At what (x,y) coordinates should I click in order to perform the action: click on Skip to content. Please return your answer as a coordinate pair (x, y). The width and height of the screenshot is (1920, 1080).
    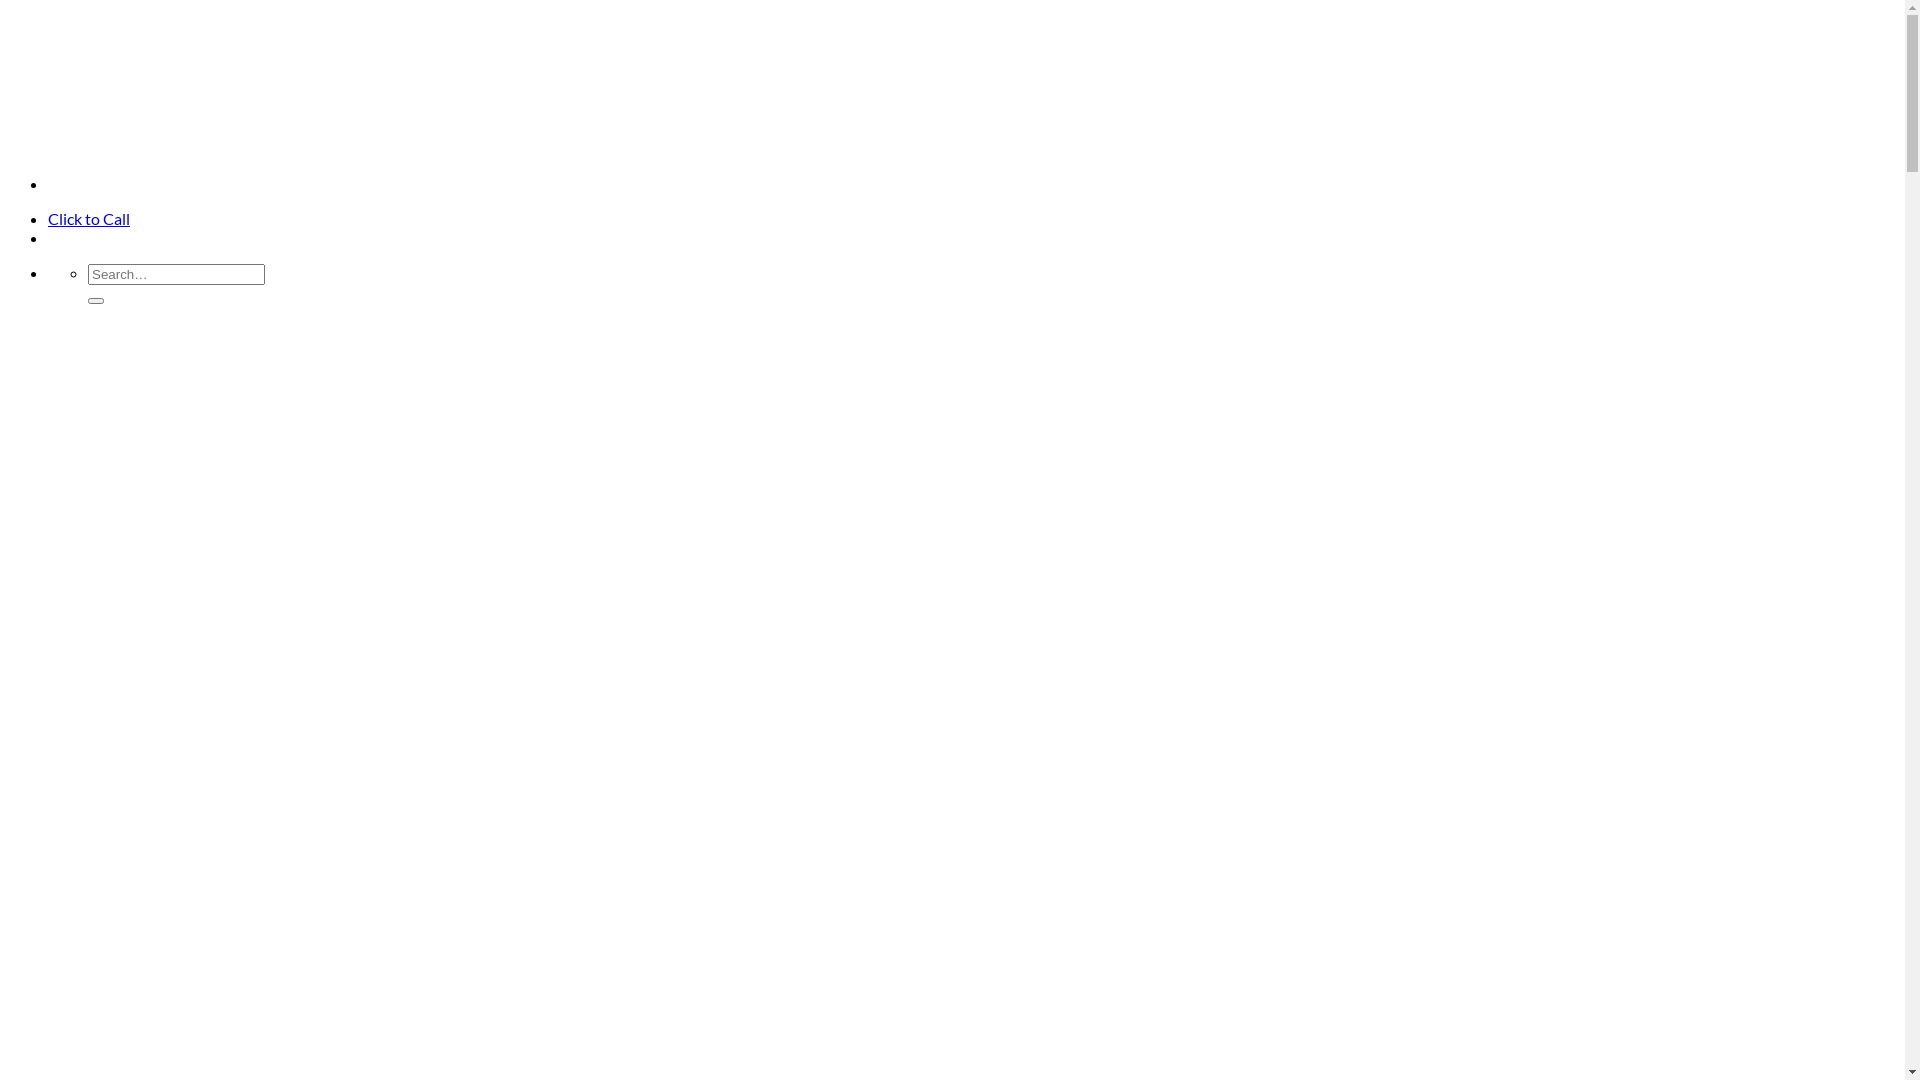
    Looking at the image, I should click on (8, 8).